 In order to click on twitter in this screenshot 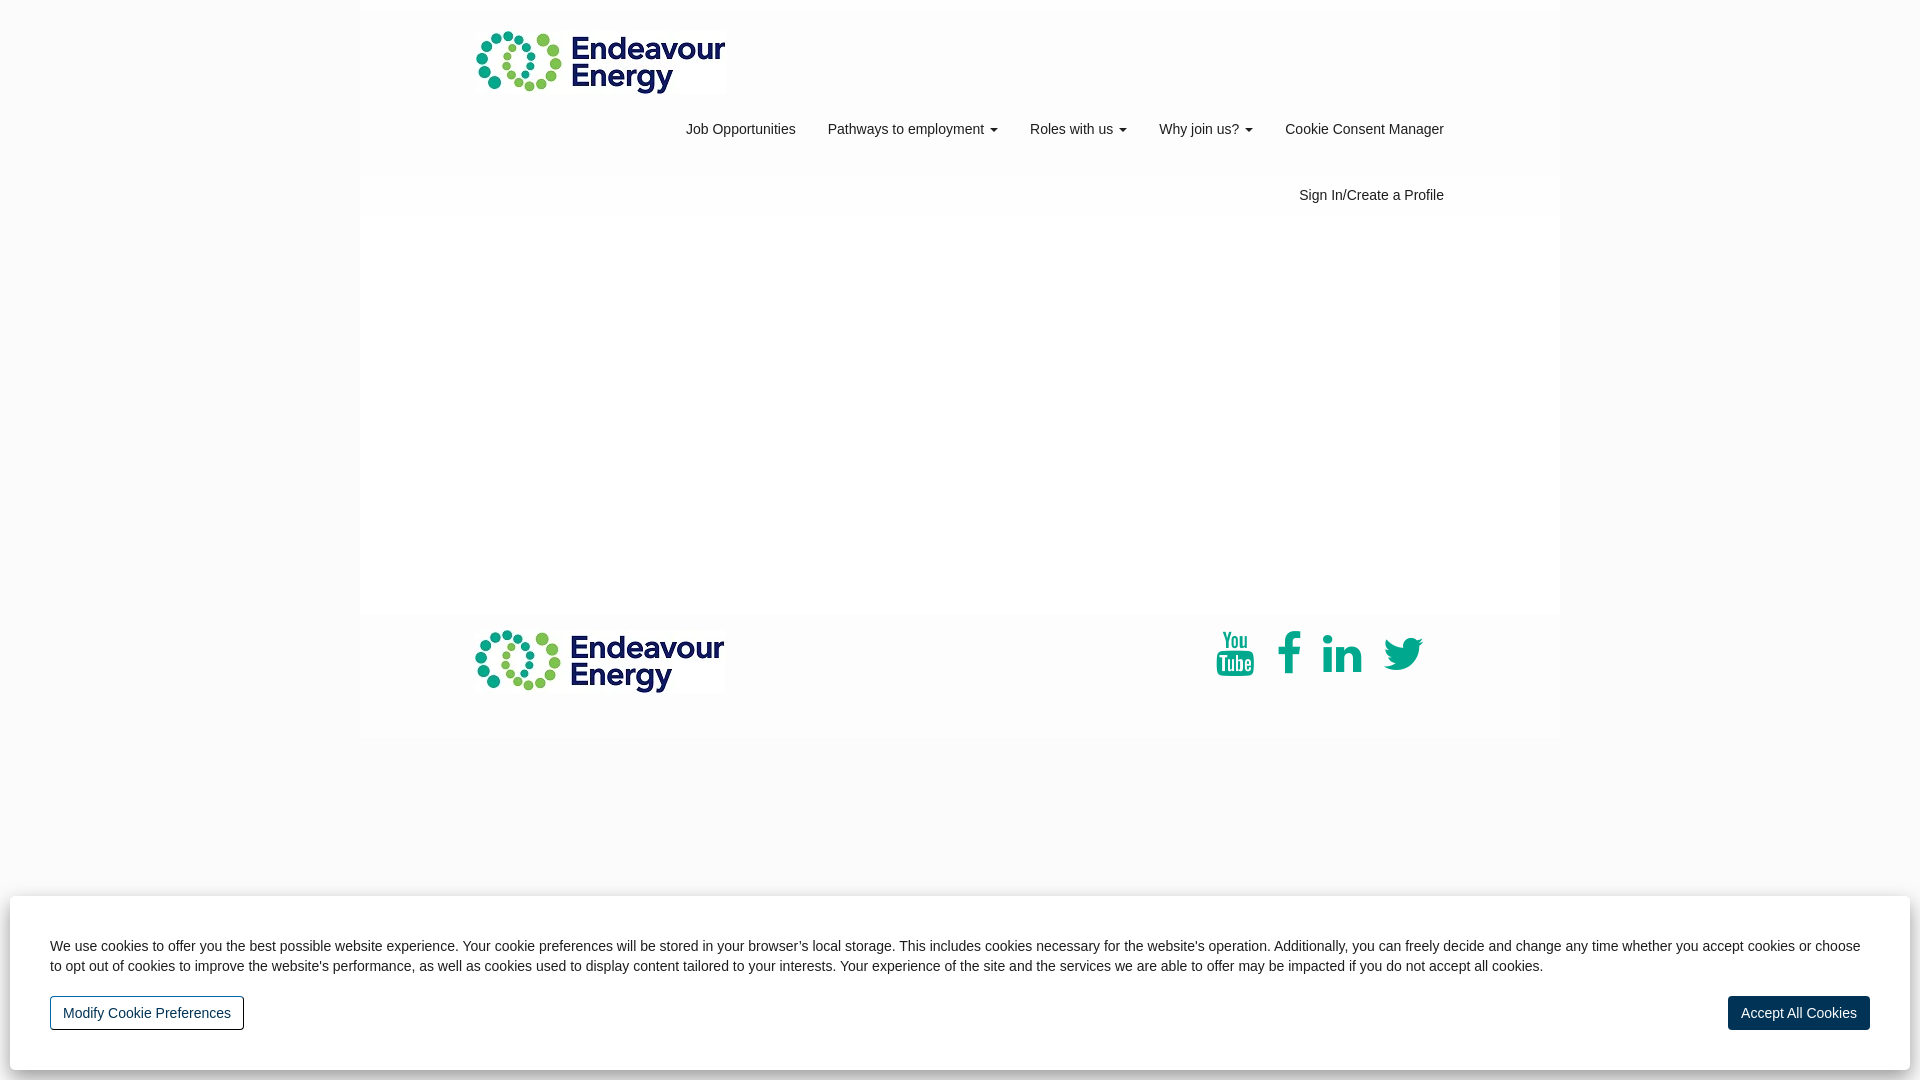, I will do `click(1404, 655)`.